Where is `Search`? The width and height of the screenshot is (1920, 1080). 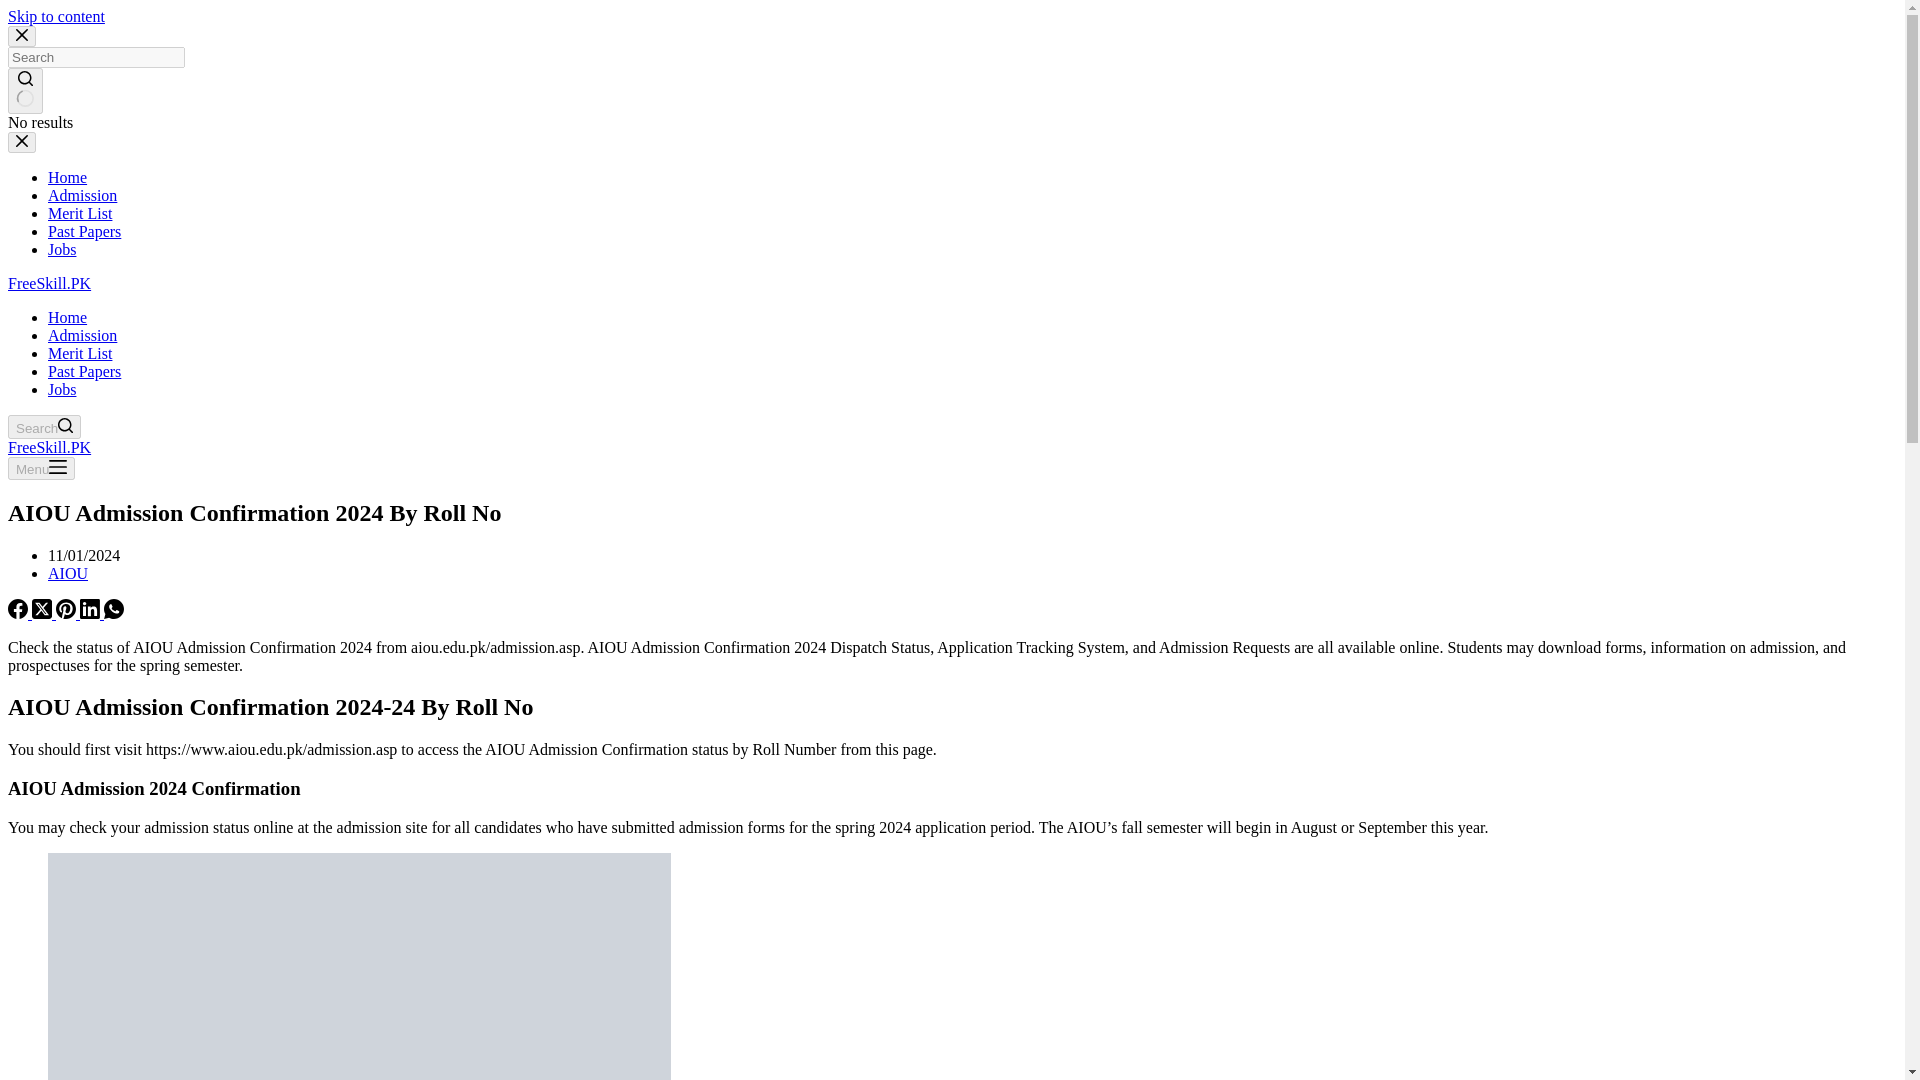
Search is located at coordinates (44, 426).